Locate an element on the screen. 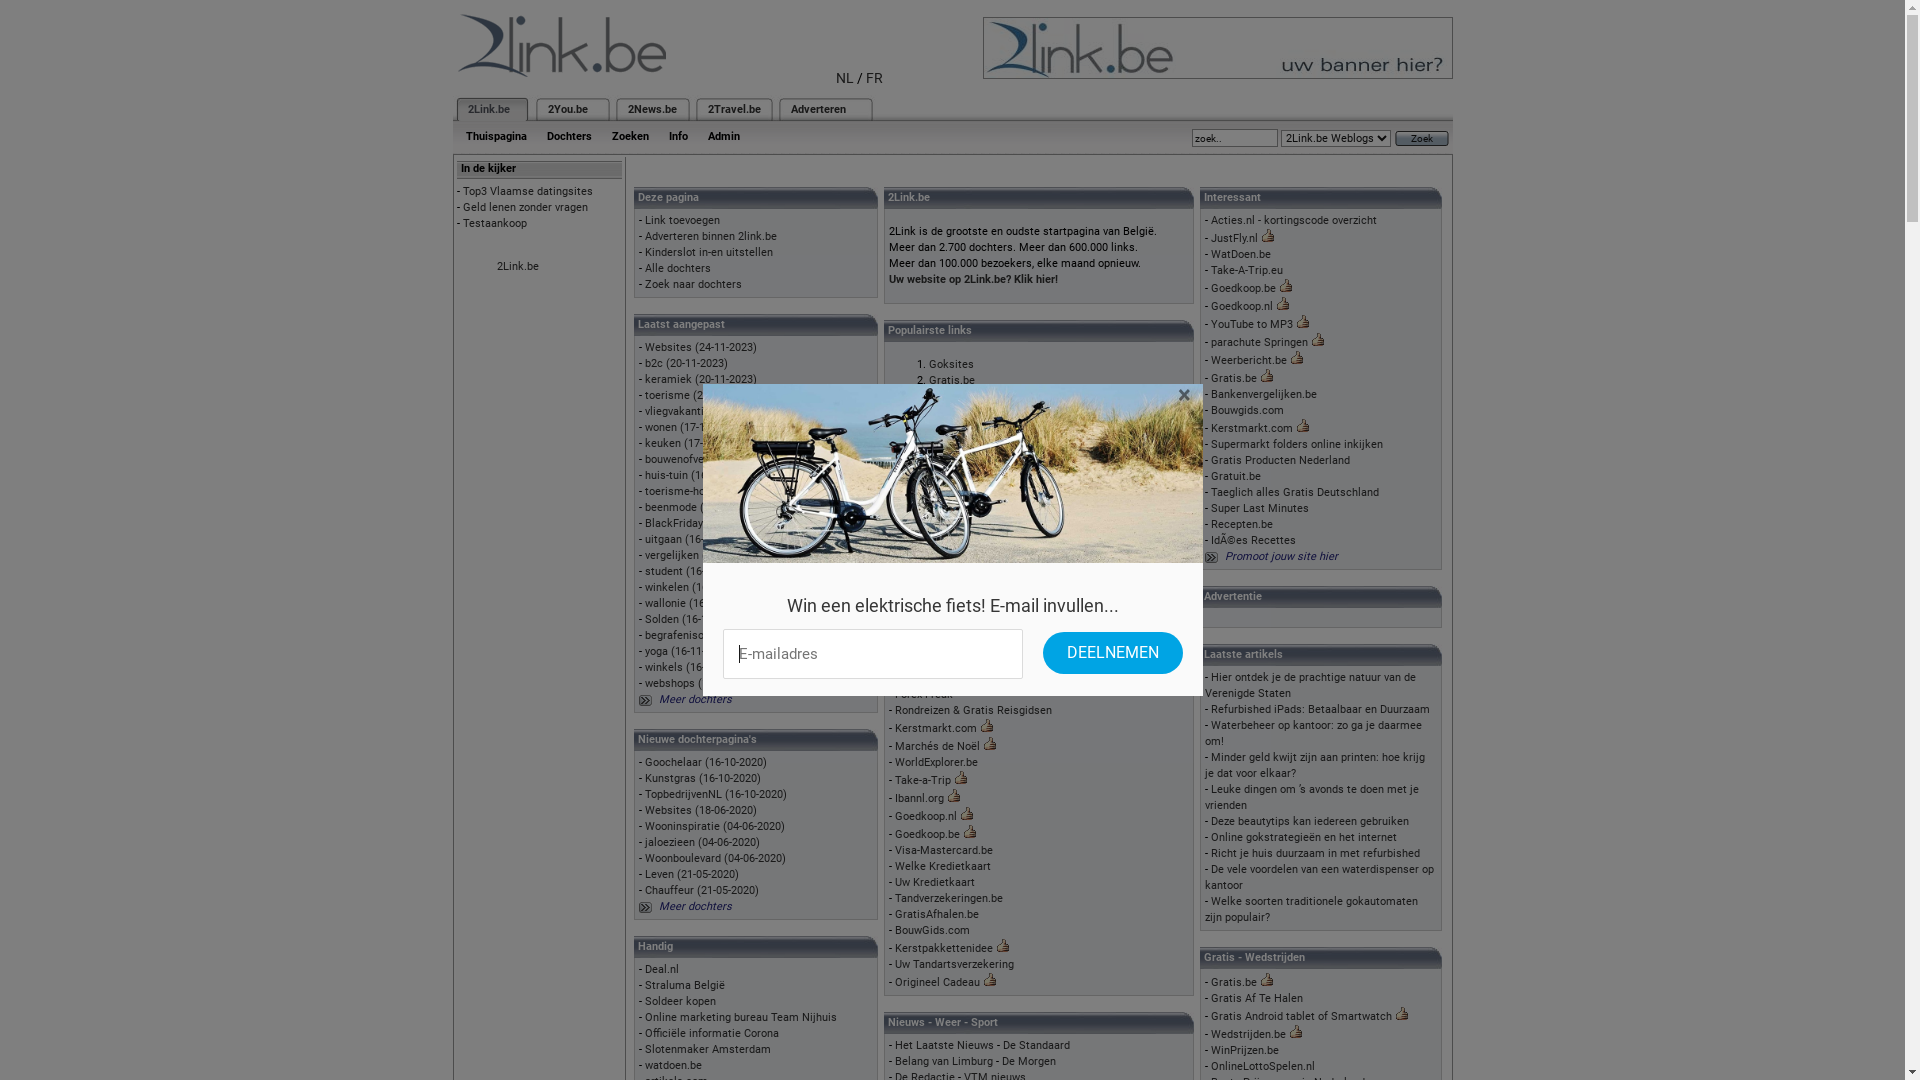 The width and height of the screenshot is (1920, 1080). Gratis Android tablet of Smartwatch is located at coordinates (1302, 1016).